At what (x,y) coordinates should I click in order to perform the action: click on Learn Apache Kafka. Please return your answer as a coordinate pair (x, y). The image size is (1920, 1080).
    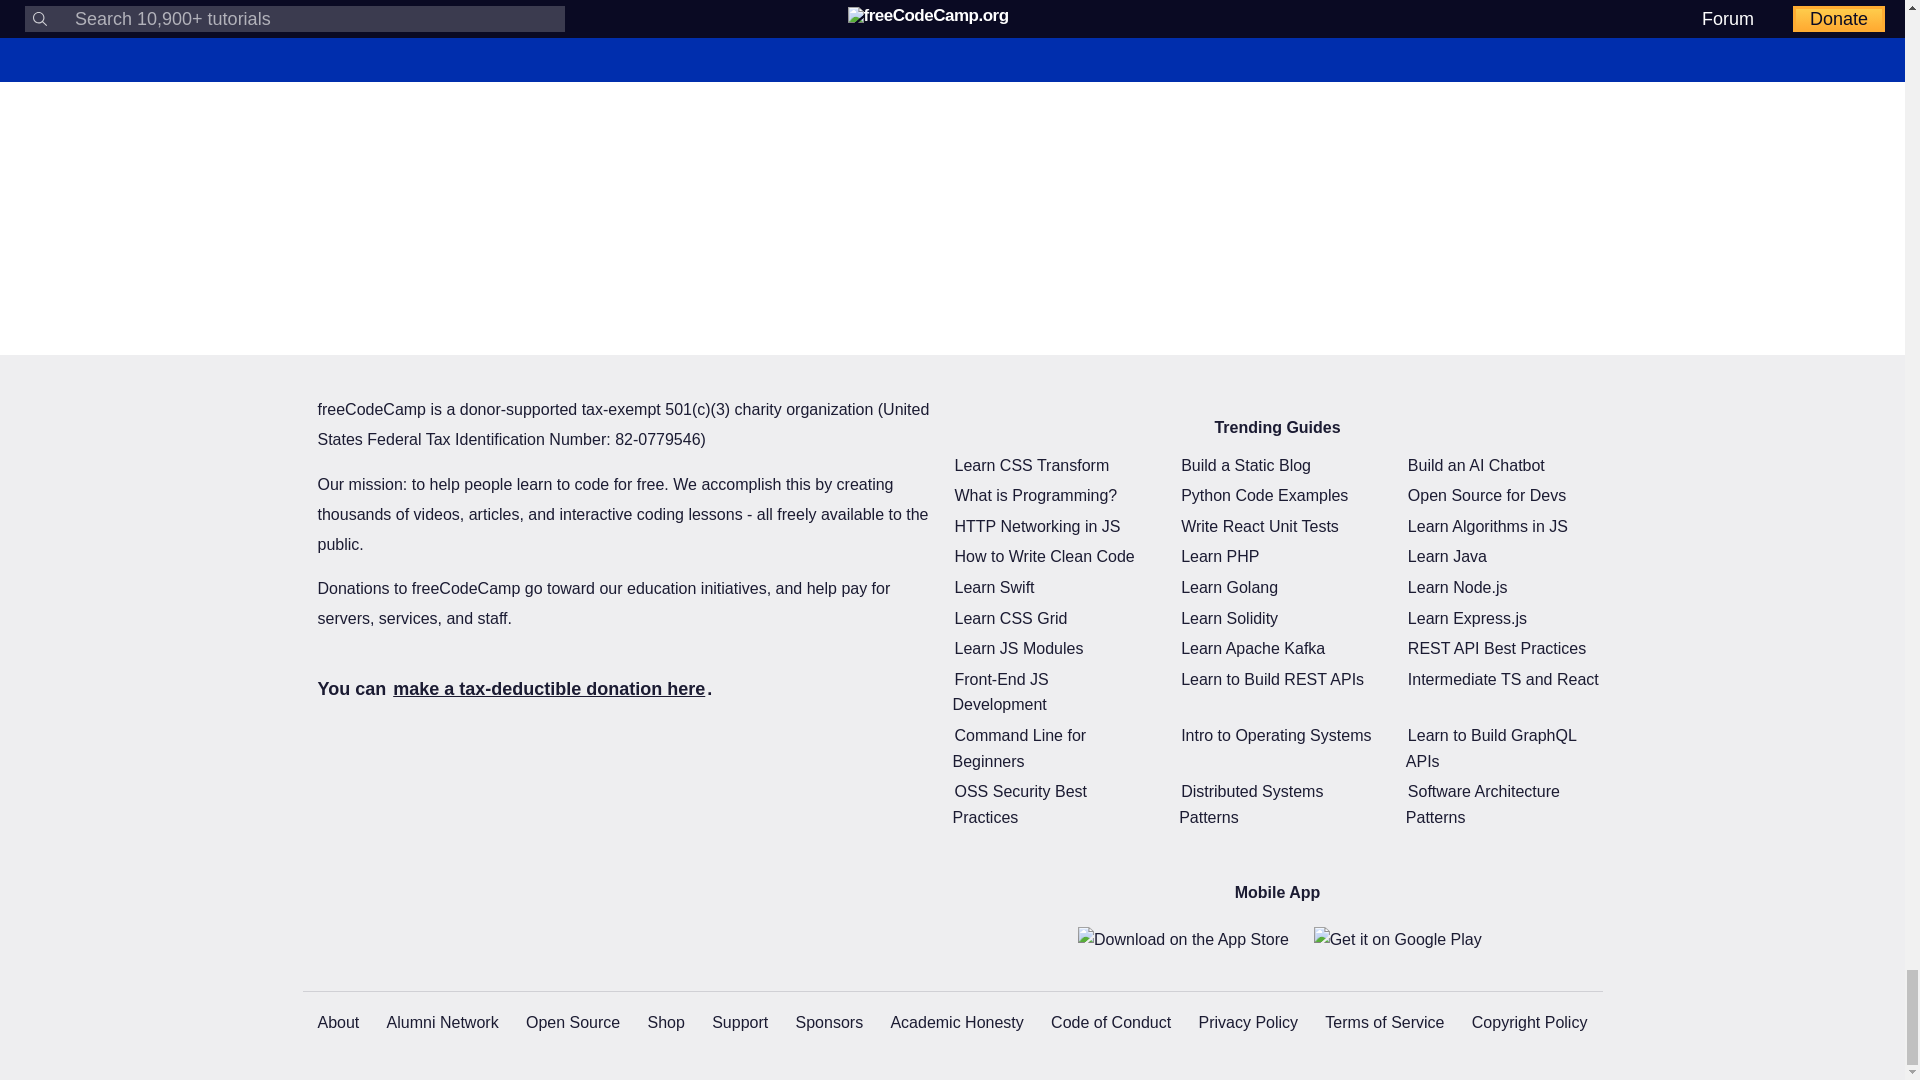
    Looking at the image, I should click on (1252, 648).